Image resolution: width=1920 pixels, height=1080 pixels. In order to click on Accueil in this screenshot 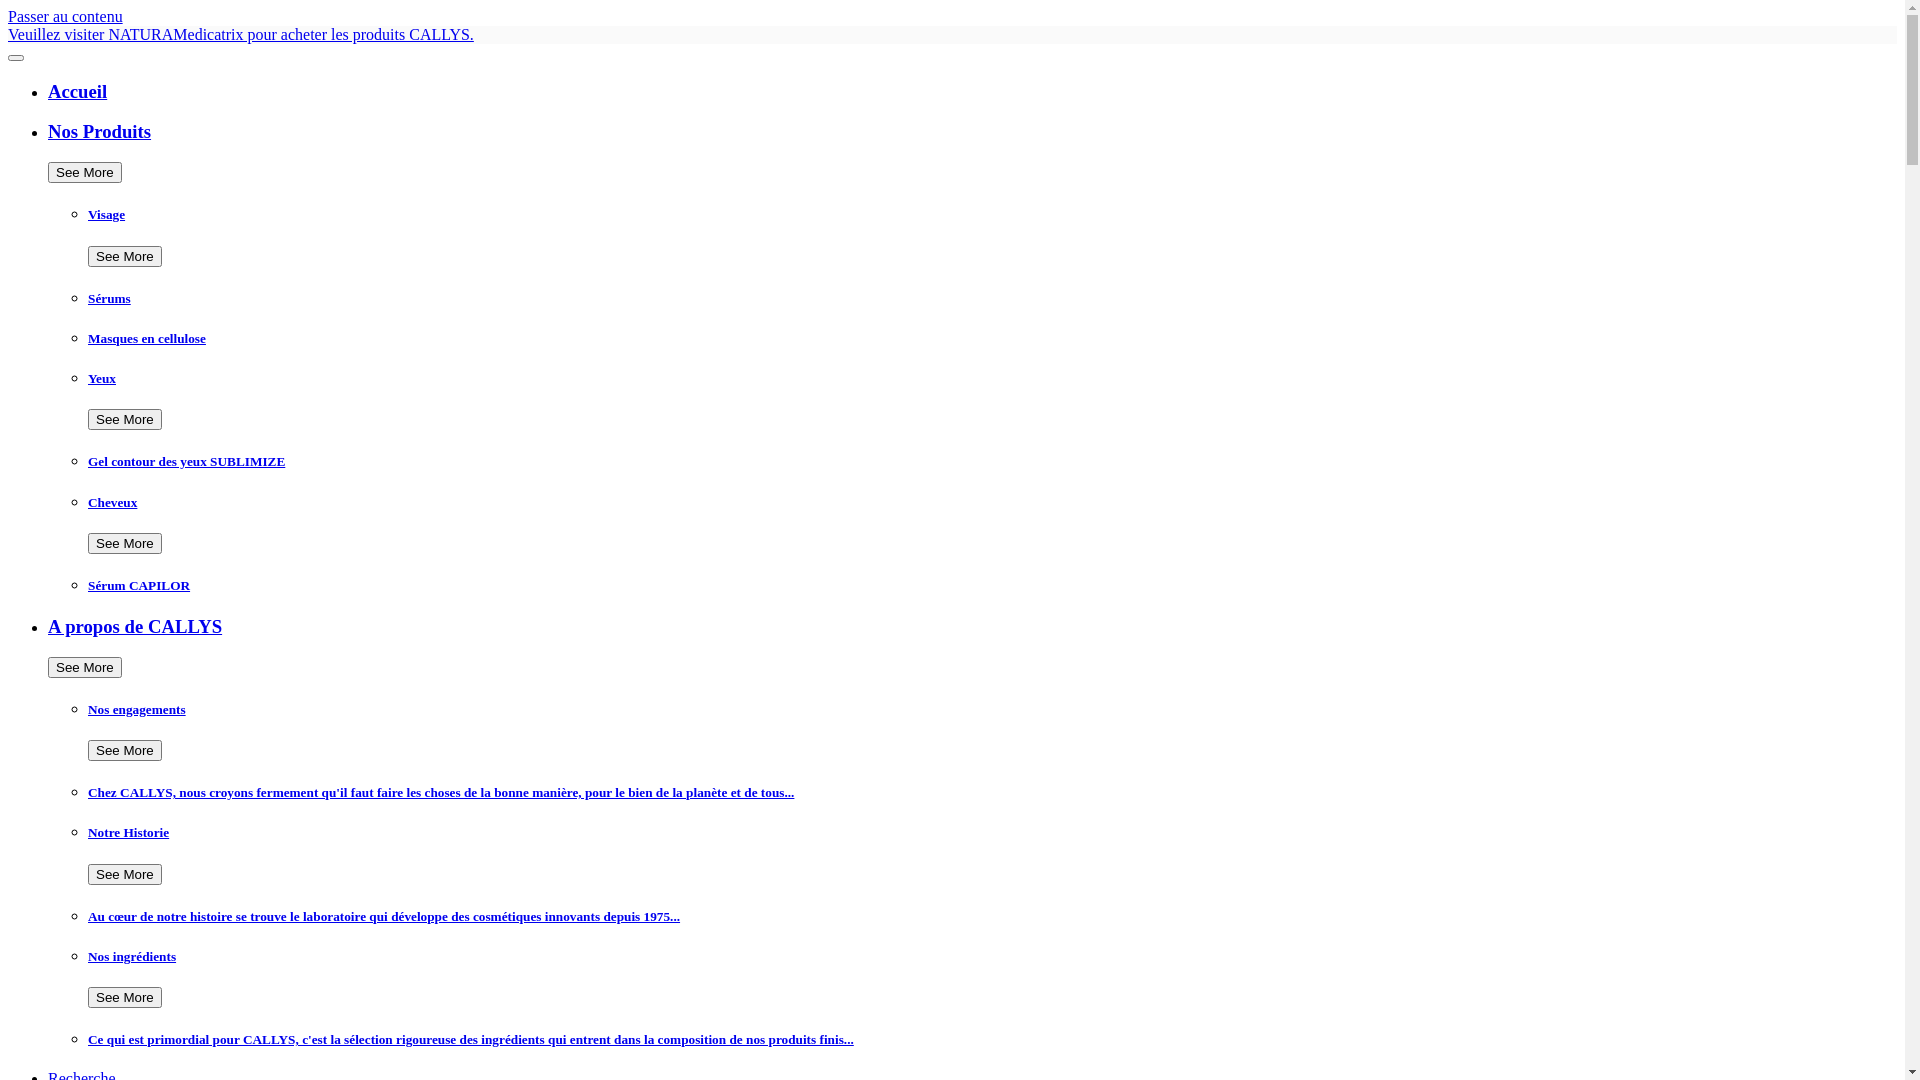, I will do `click(972, 92)`.